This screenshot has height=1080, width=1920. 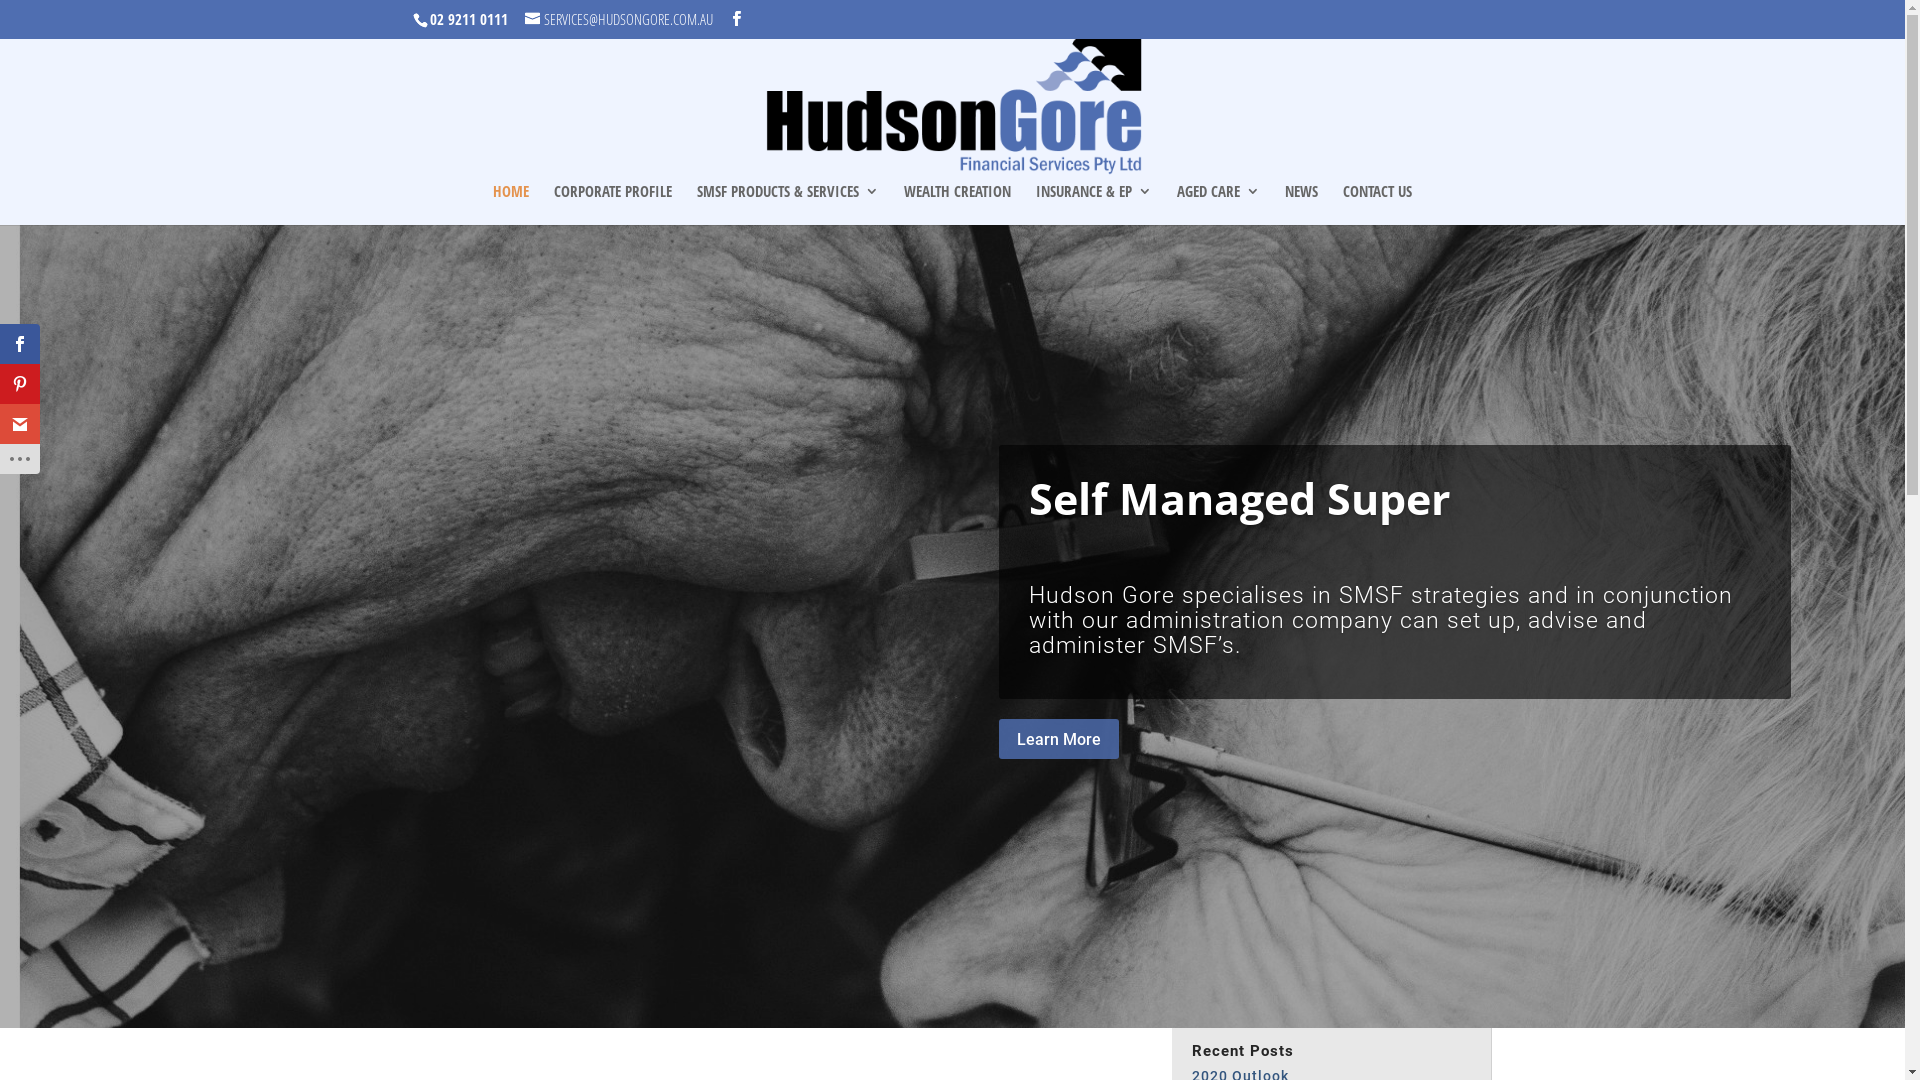 What do you see at coordinates (618, 19) in the screenshot?
I see `SERVICES@HUDSONGORE.COM.AU` at bounding box center [618, 19].